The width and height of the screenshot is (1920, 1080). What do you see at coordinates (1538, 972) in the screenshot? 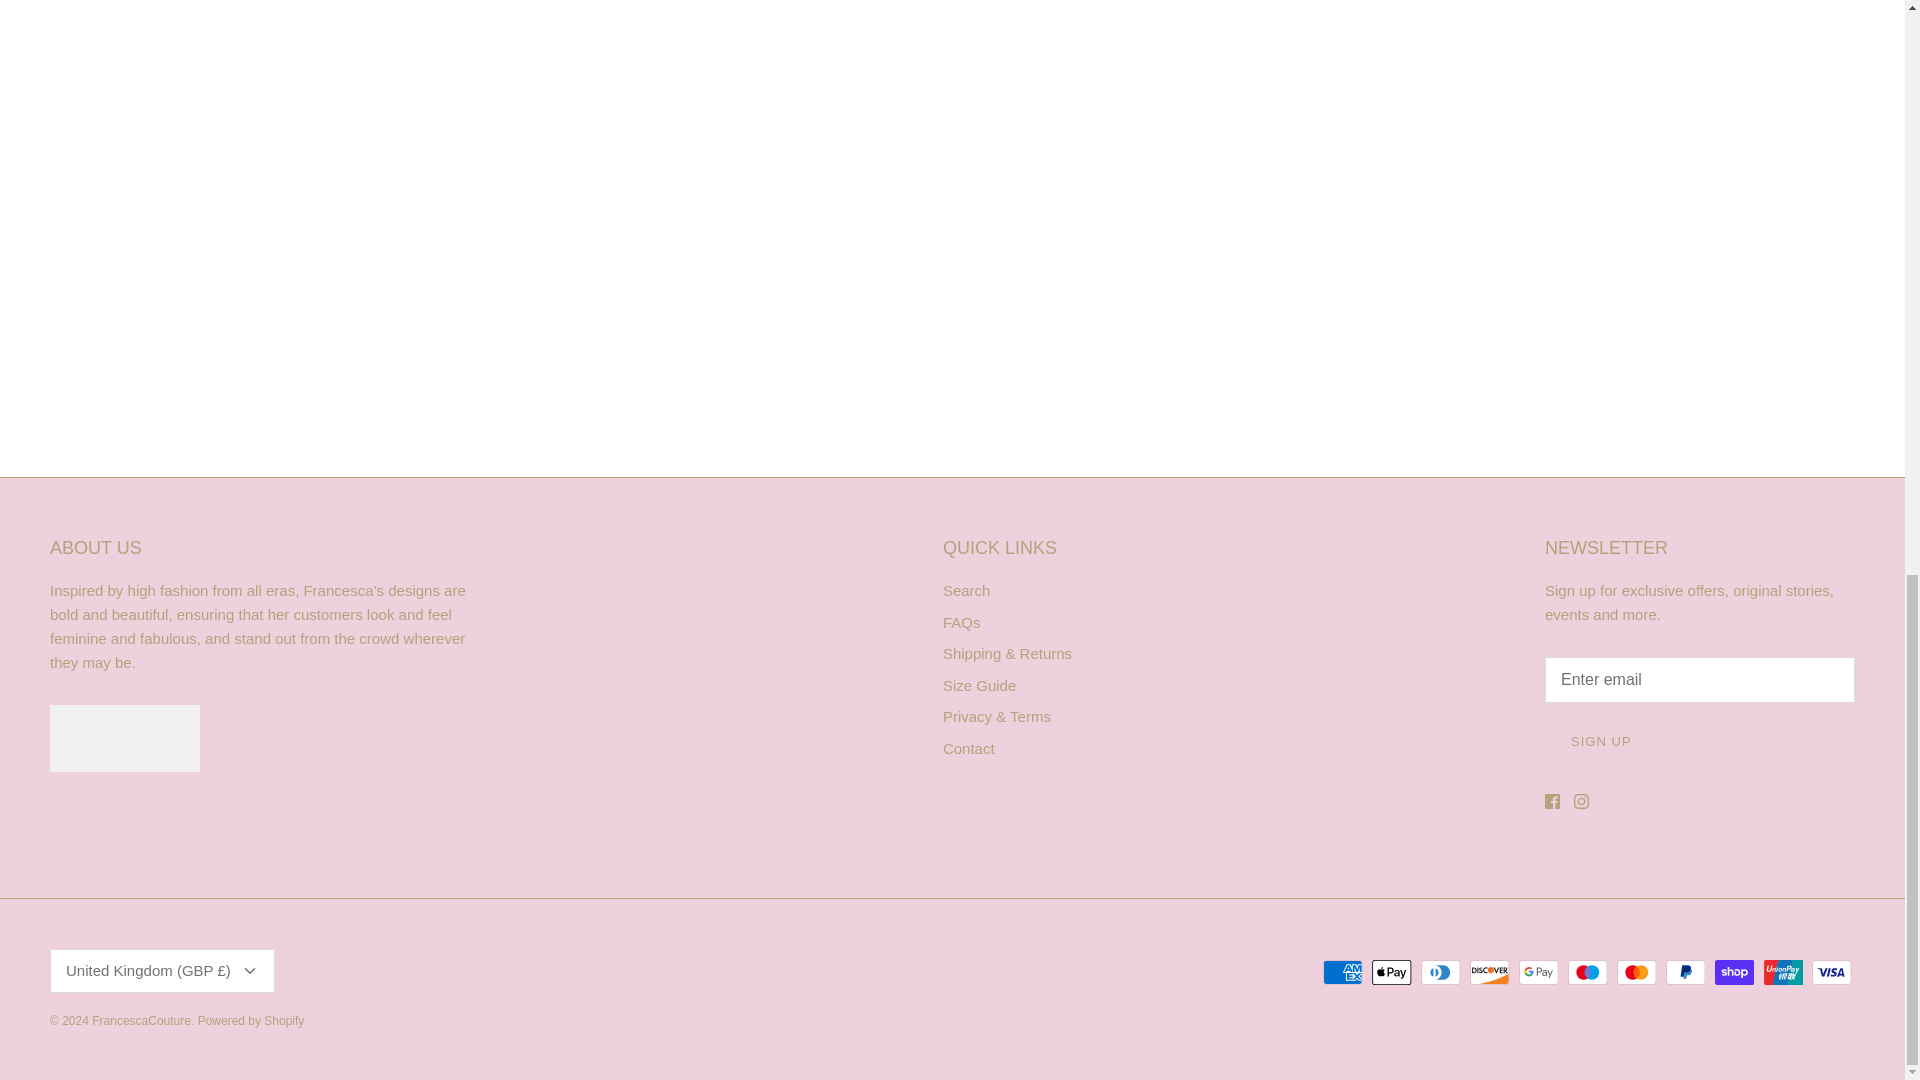
I see `Google Pay` at bounding box center [1538, 972].